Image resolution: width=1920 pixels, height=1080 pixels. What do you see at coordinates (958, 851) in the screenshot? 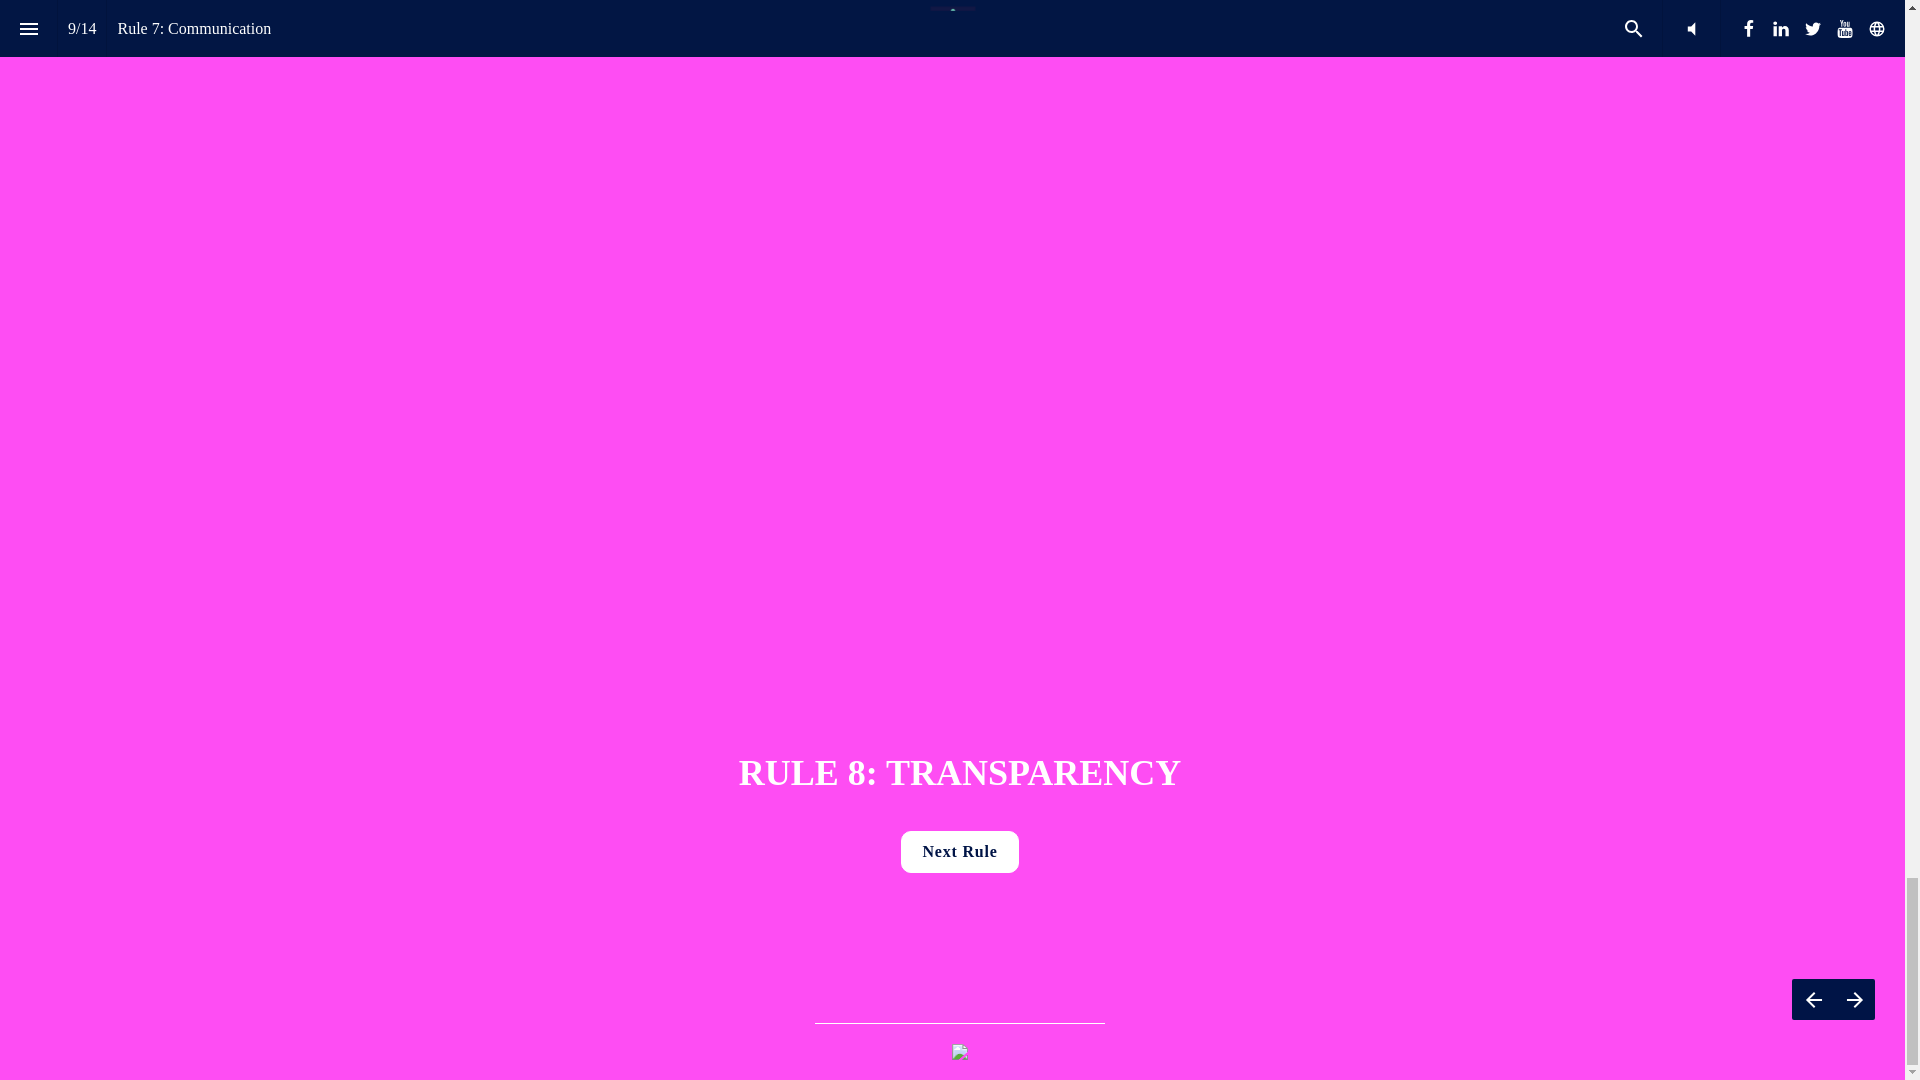
I see `Next Rule` at bounding box center [958, 851].